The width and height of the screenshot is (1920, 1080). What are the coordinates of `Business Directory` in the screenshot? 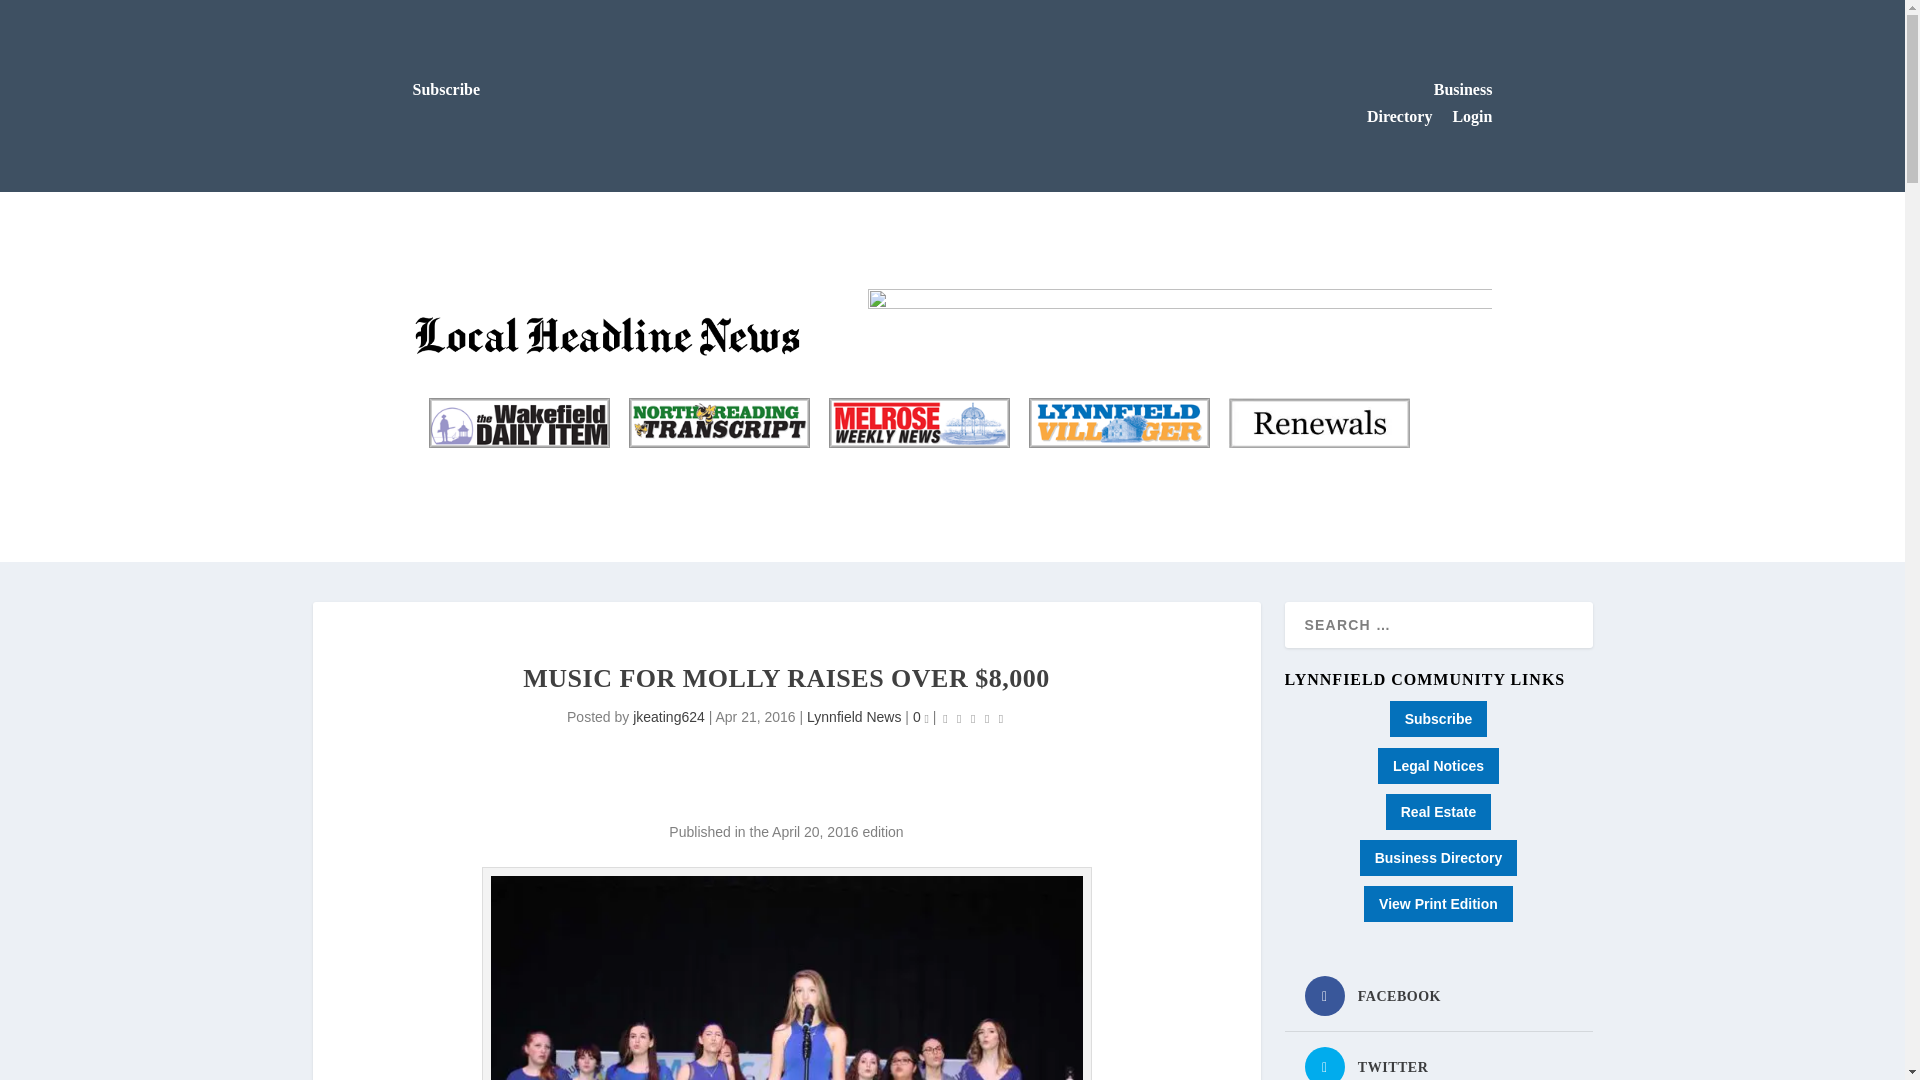 It's located at (1429, 103).